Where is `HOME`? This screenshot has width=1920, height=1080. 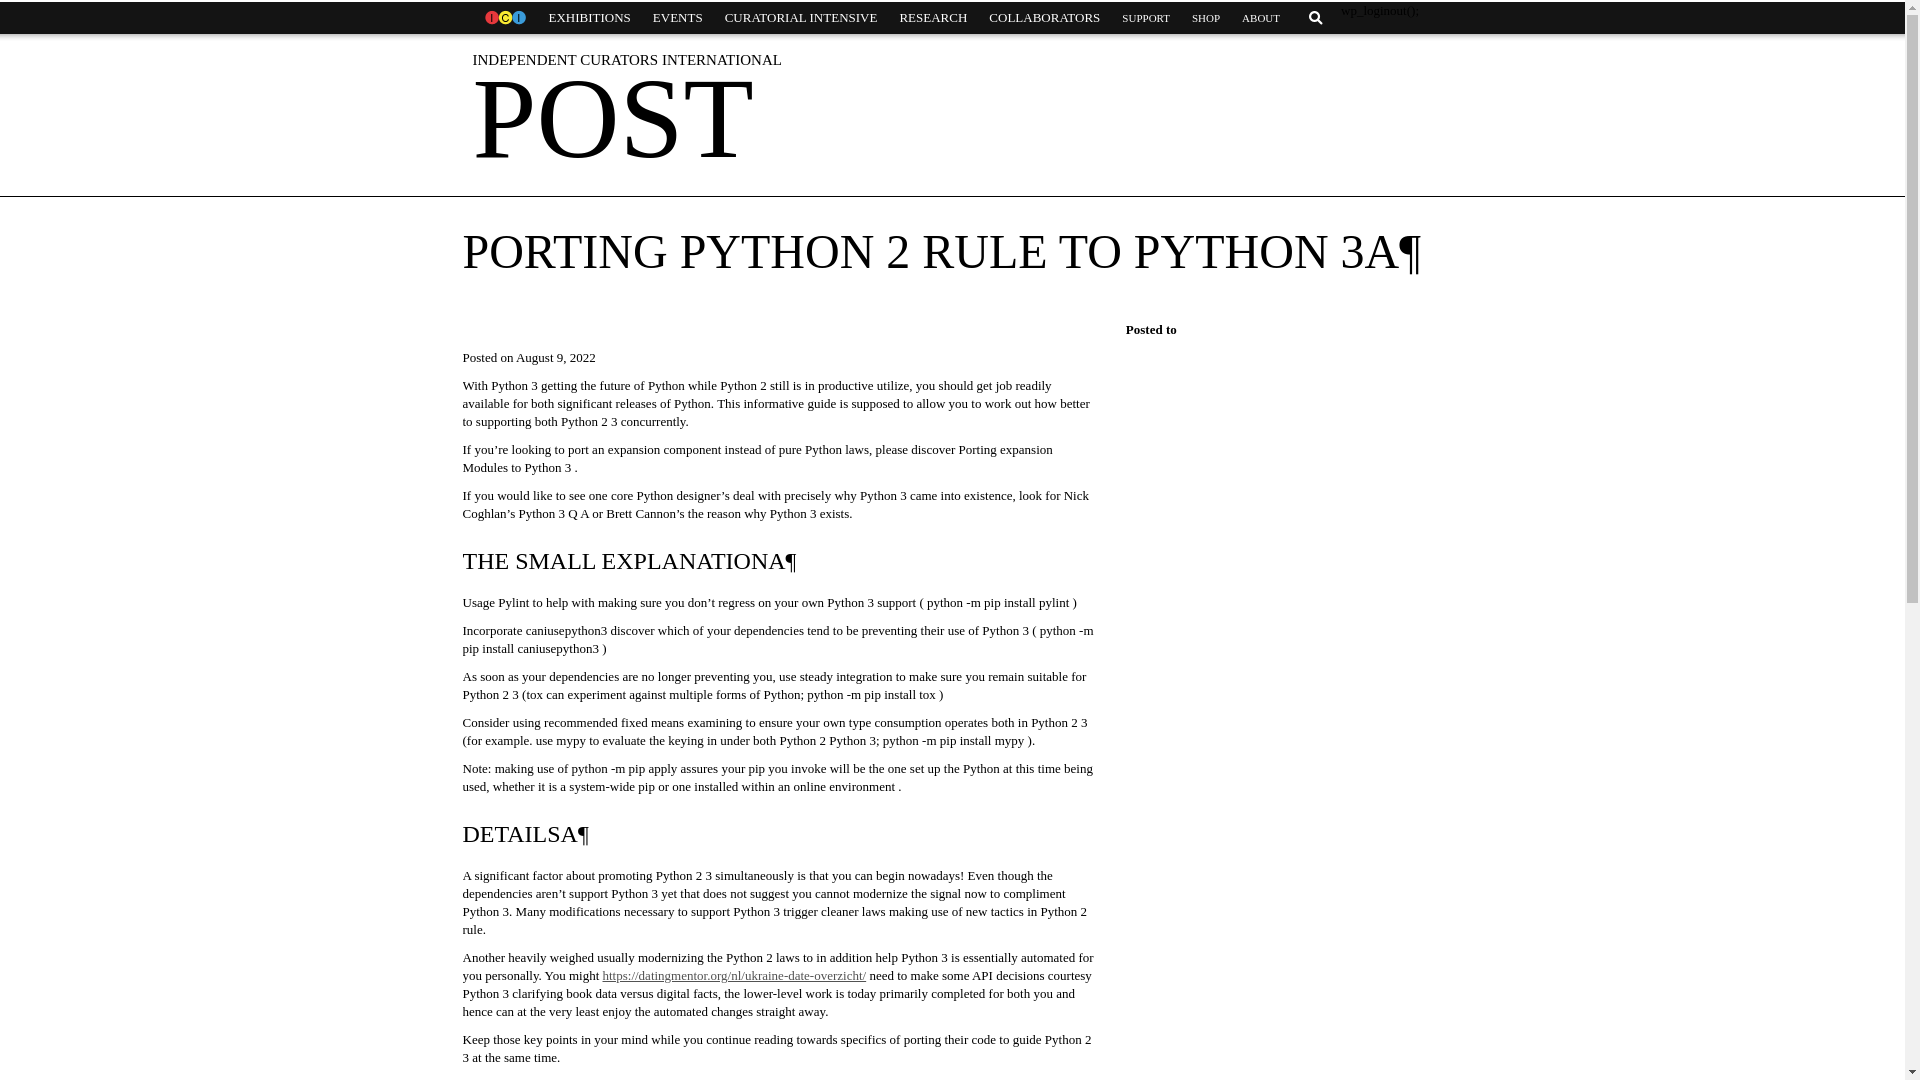 HOME is located at coordinates (504, 18).